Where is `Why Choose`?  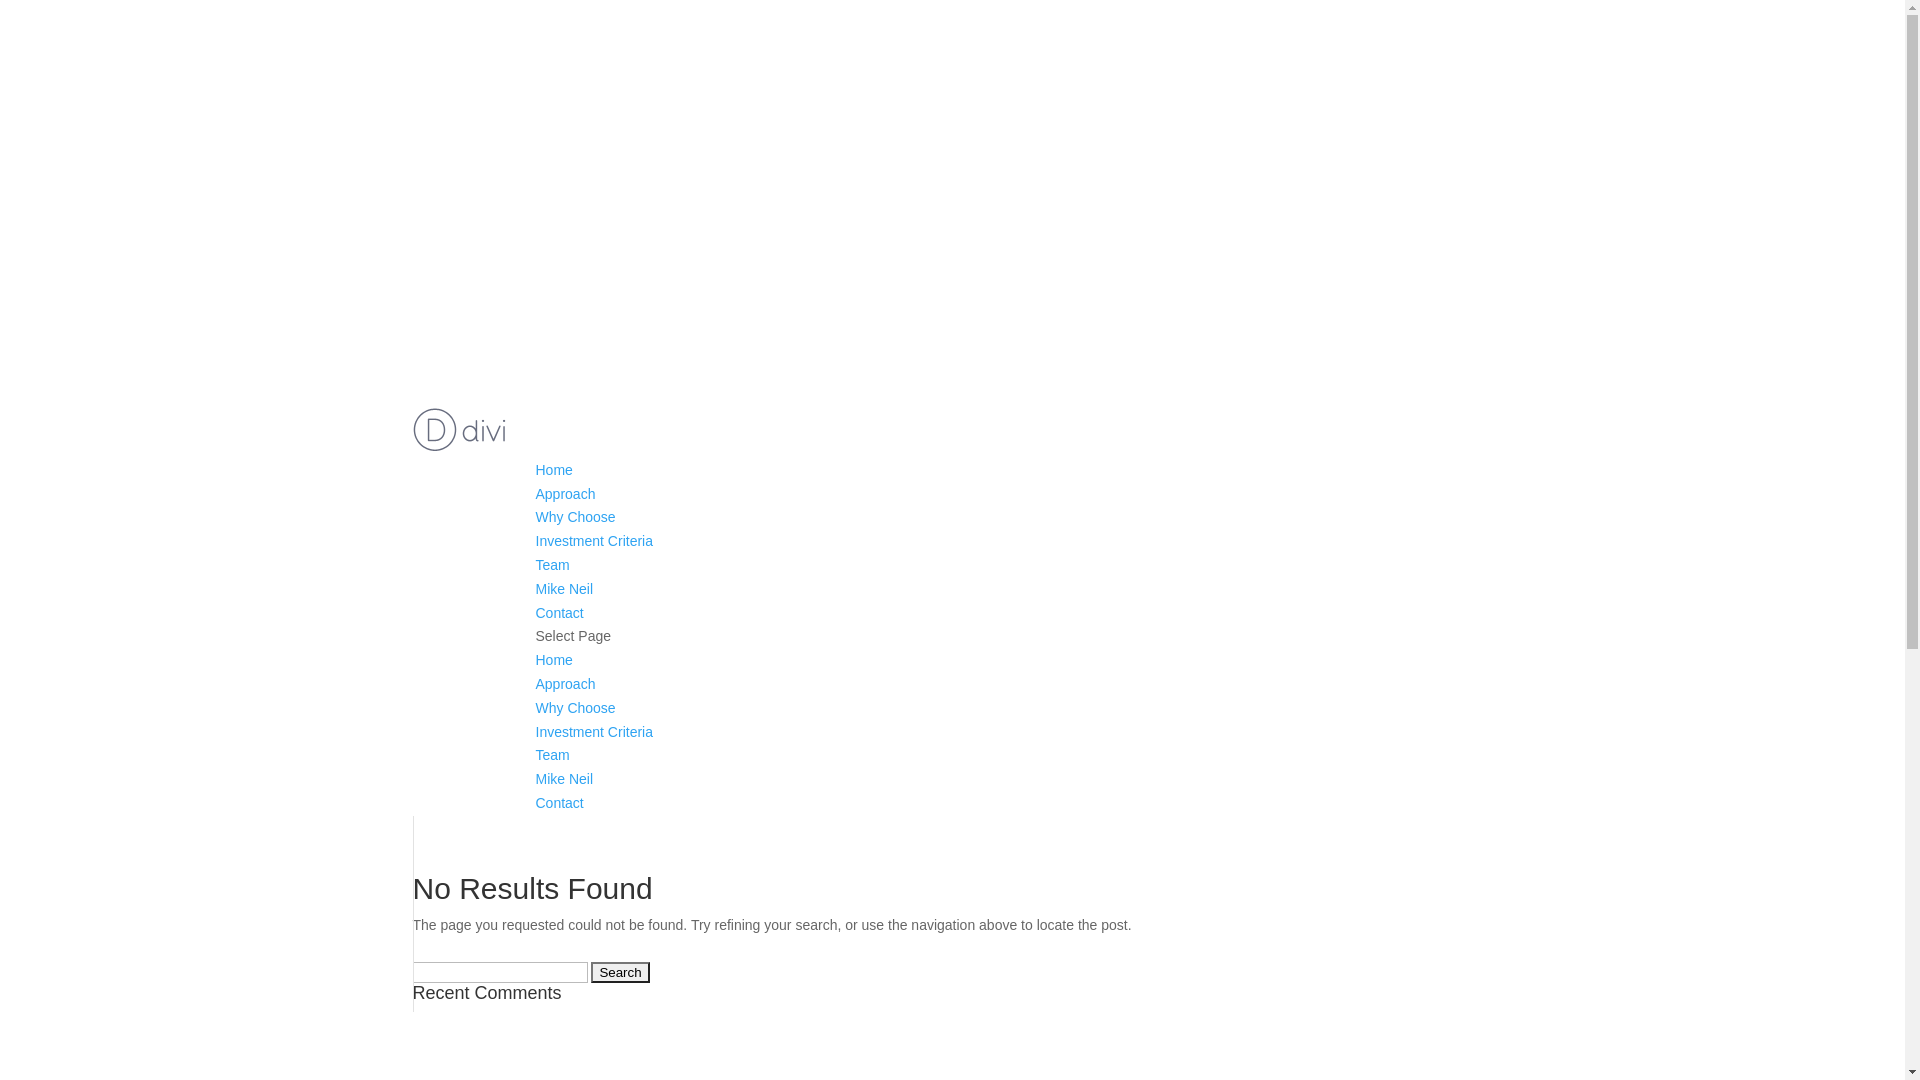 Why Choose is located at coordinates (576, 516).